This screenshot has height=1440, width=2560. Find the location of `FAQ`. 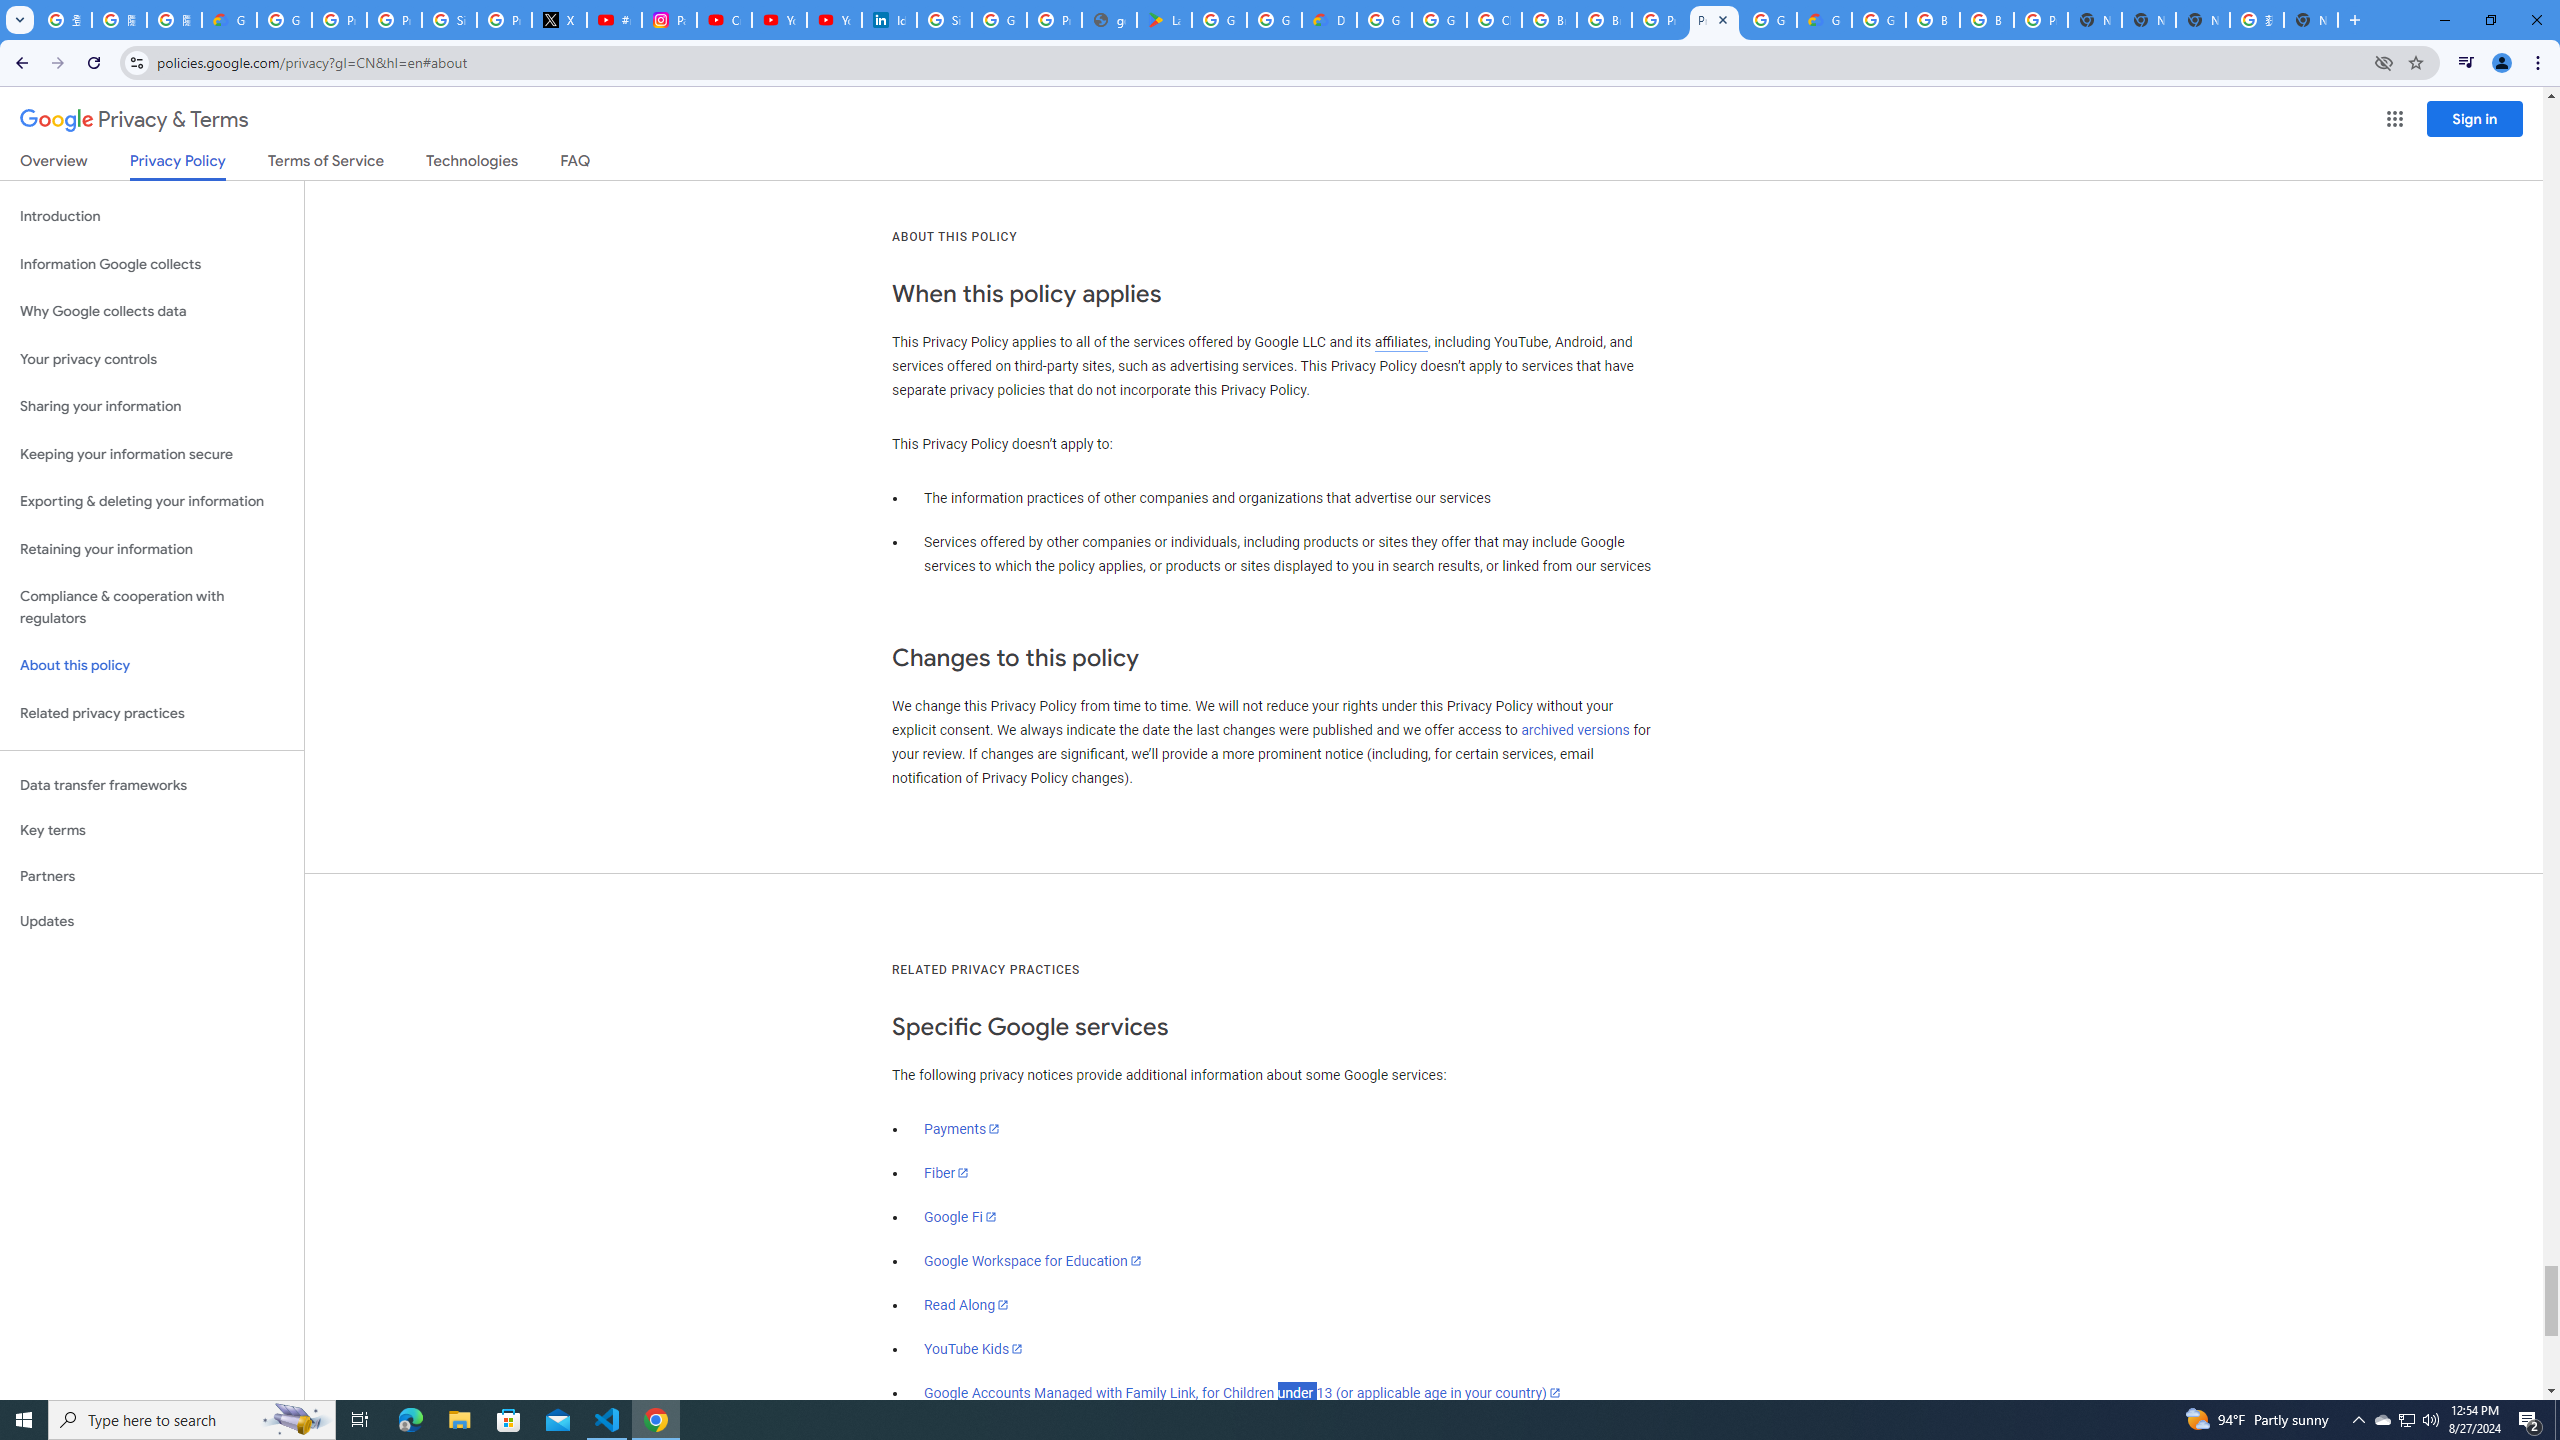

FAQ is located at coordinates (576, 164).